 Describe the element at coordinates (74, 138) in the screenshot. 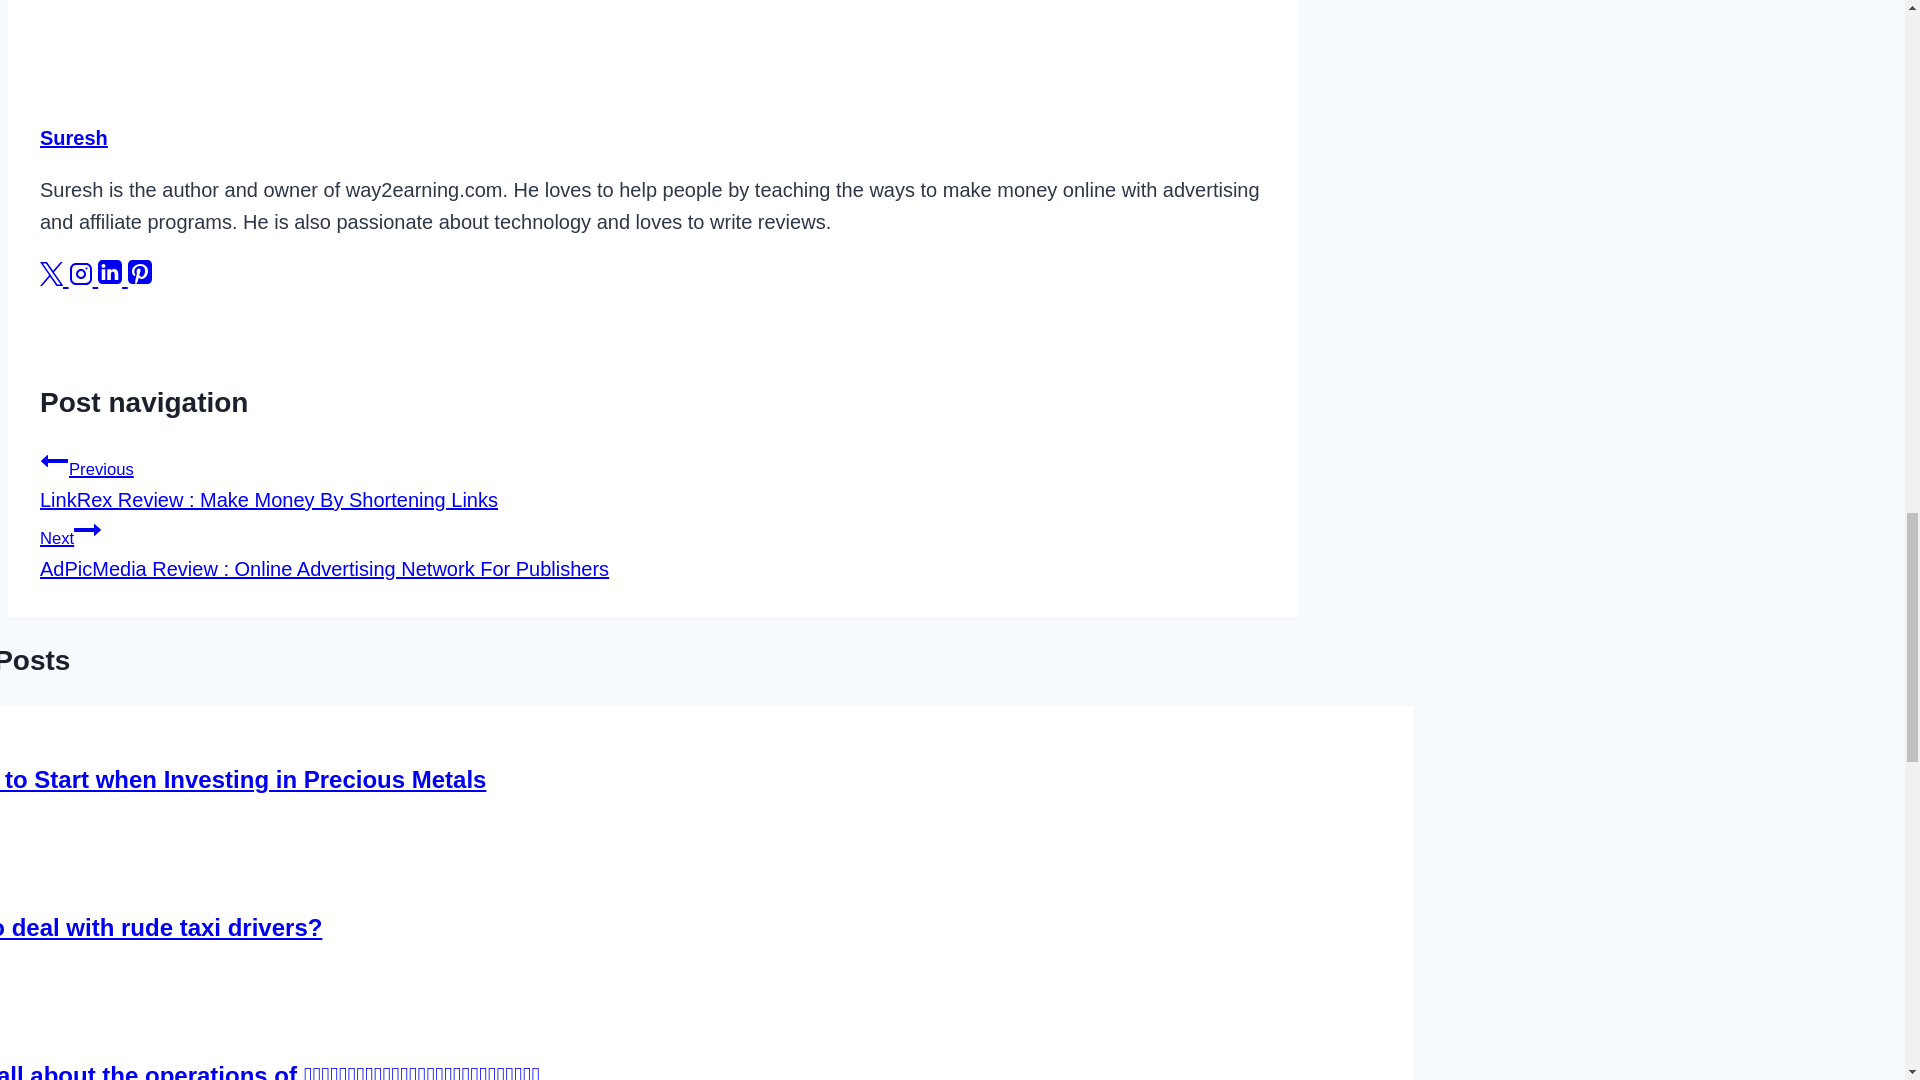

I see `Posts by Suresh` at that location.